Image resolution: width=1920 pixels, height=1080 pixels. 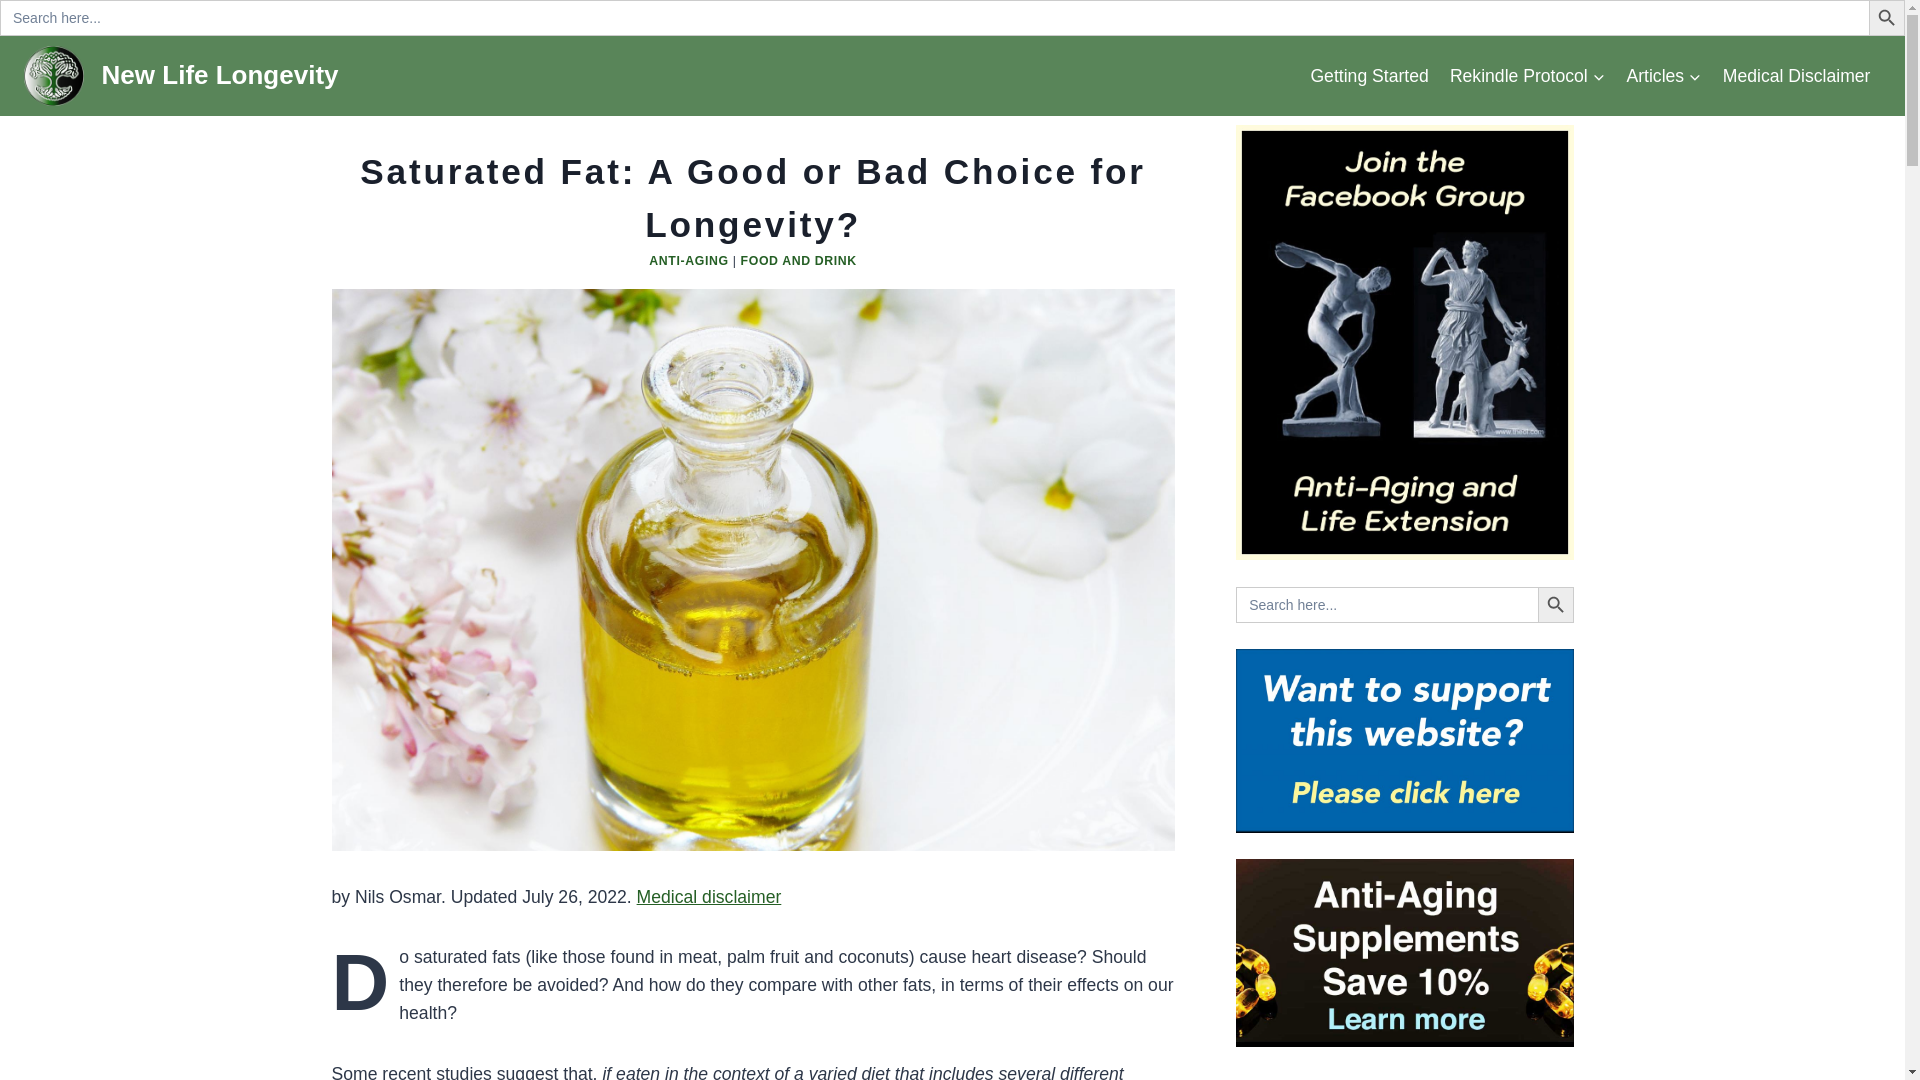 What do you see at coordinates (1527, 75) in the screenshot?
I see `Rekindle Protocol` at bounding box center [1527, 75].